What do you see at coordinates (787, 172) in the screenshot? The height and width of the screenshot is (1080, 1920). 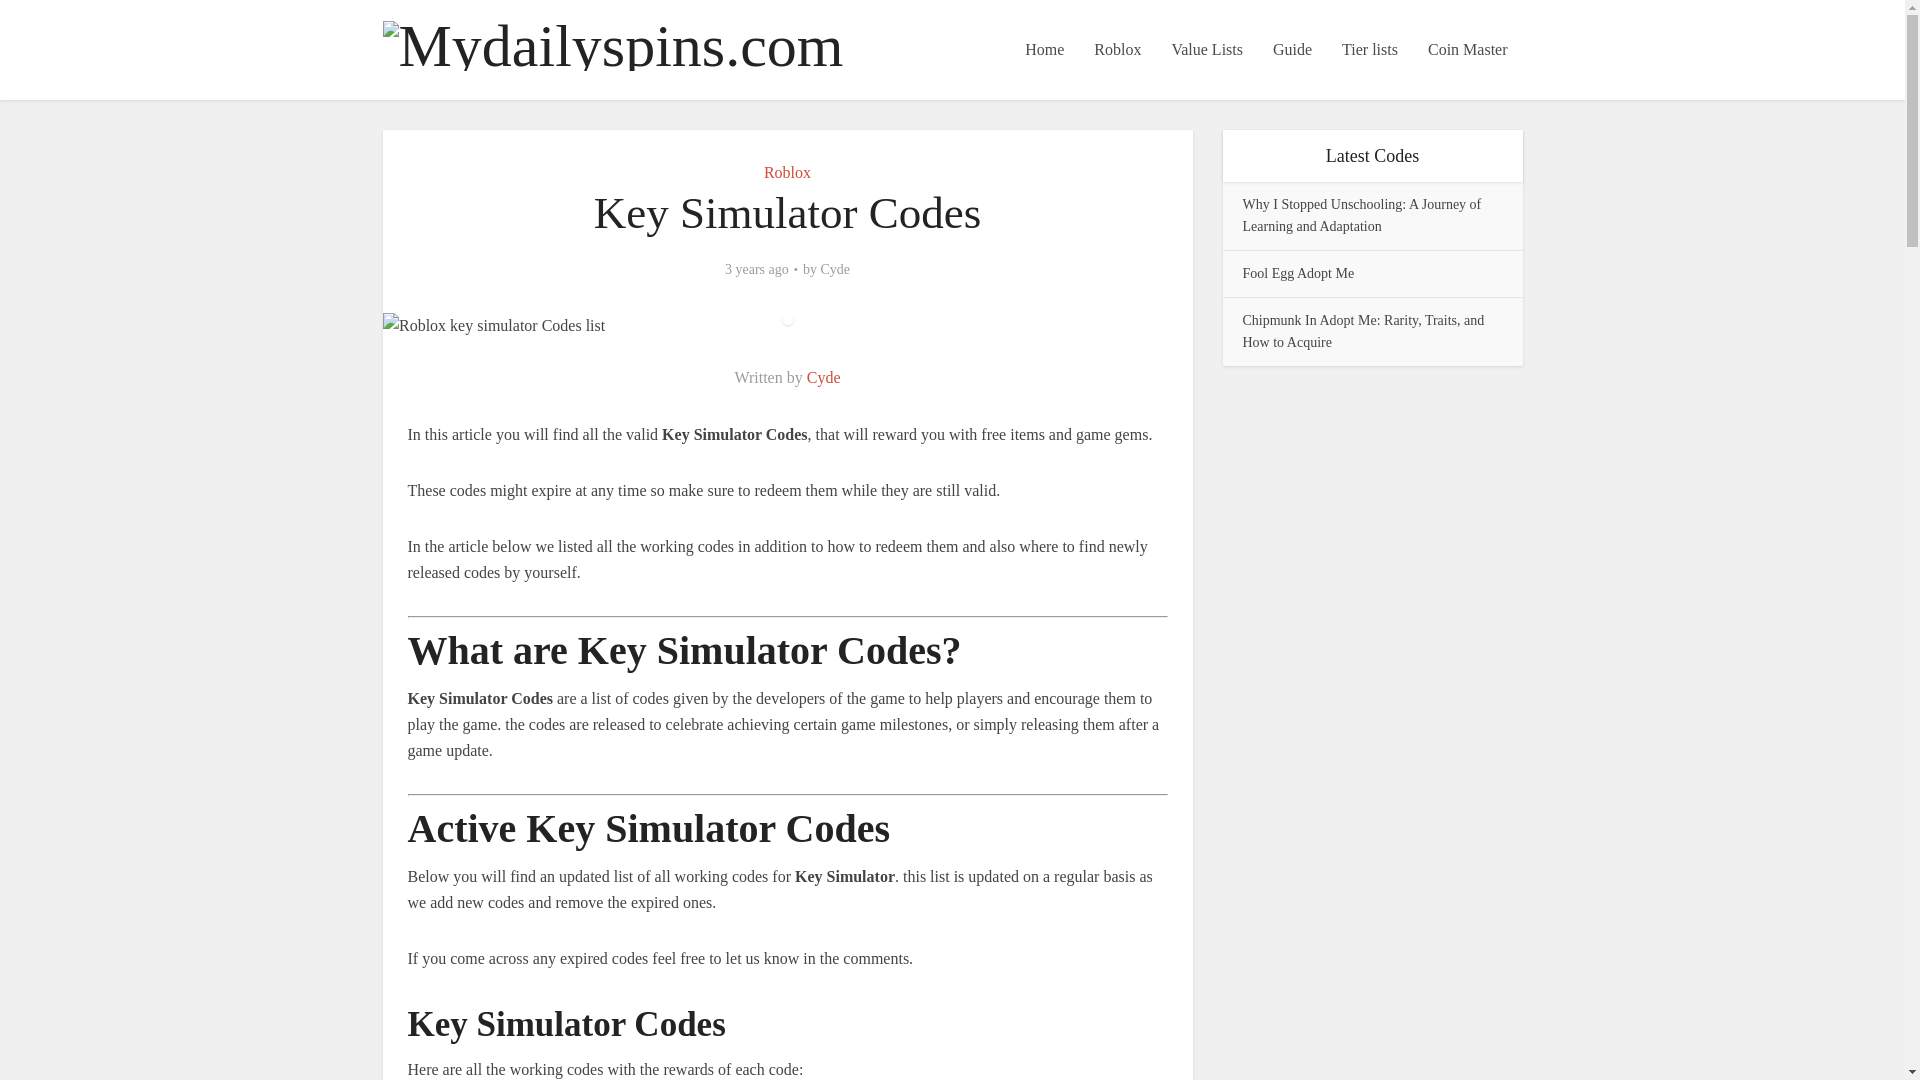 I see `Roblox` at bounding box center [787, 172].